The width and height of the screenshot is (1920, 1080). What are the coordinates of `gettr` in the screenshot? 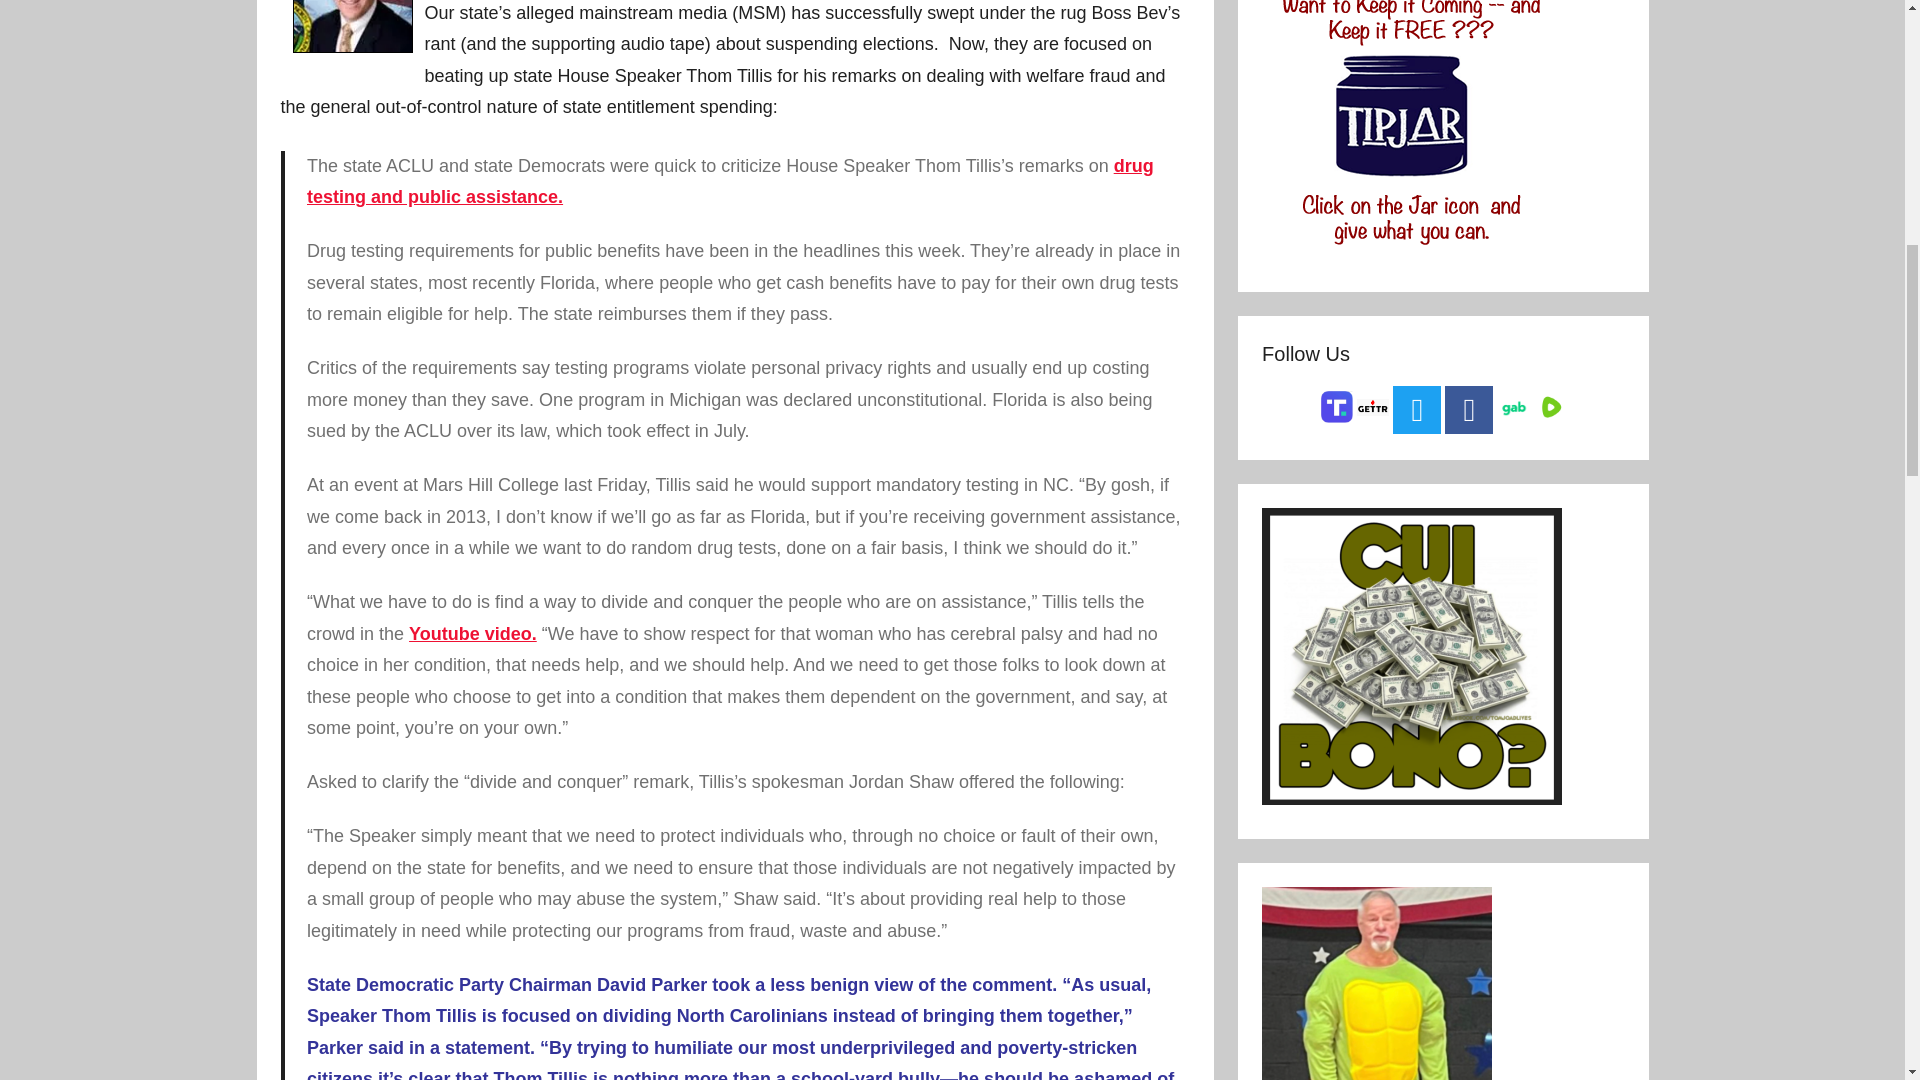 It's located at (1372, 412).